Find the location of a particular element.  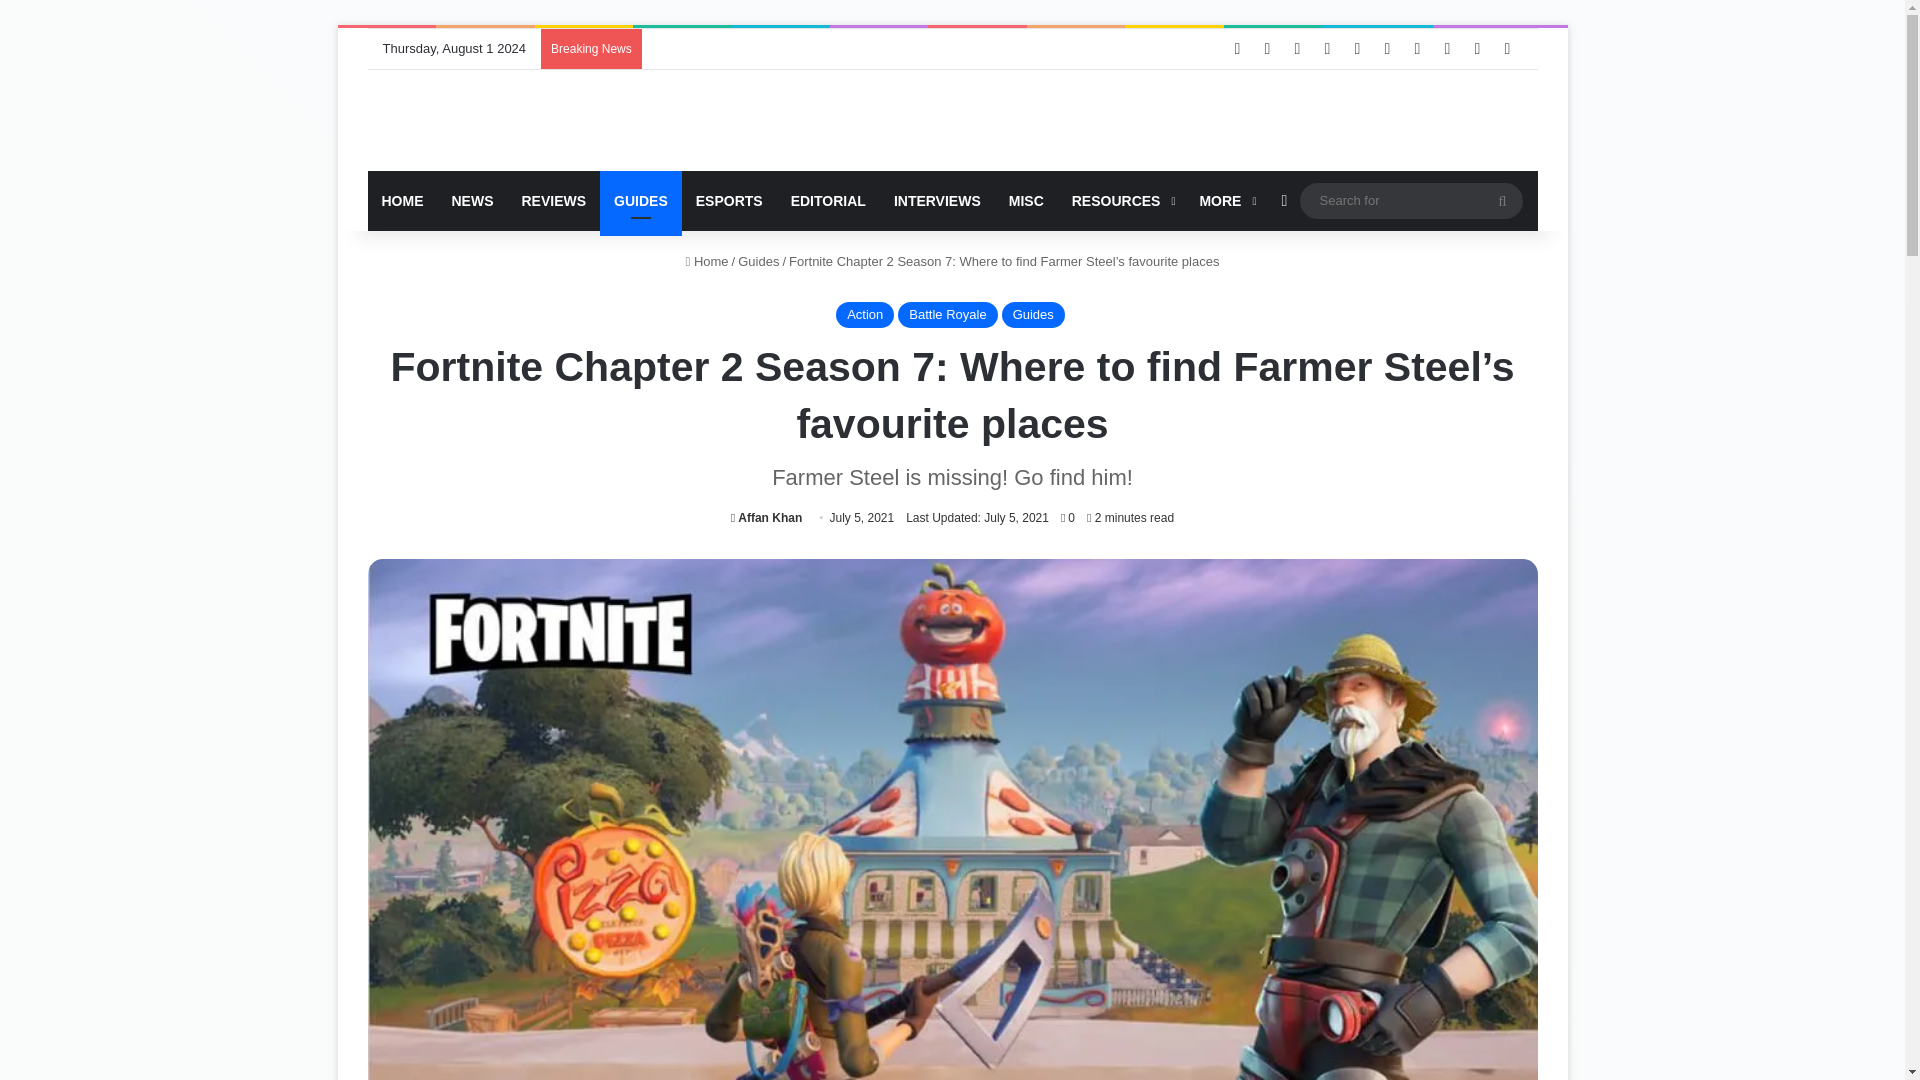

NEWS is located at coordinates (472, 200).